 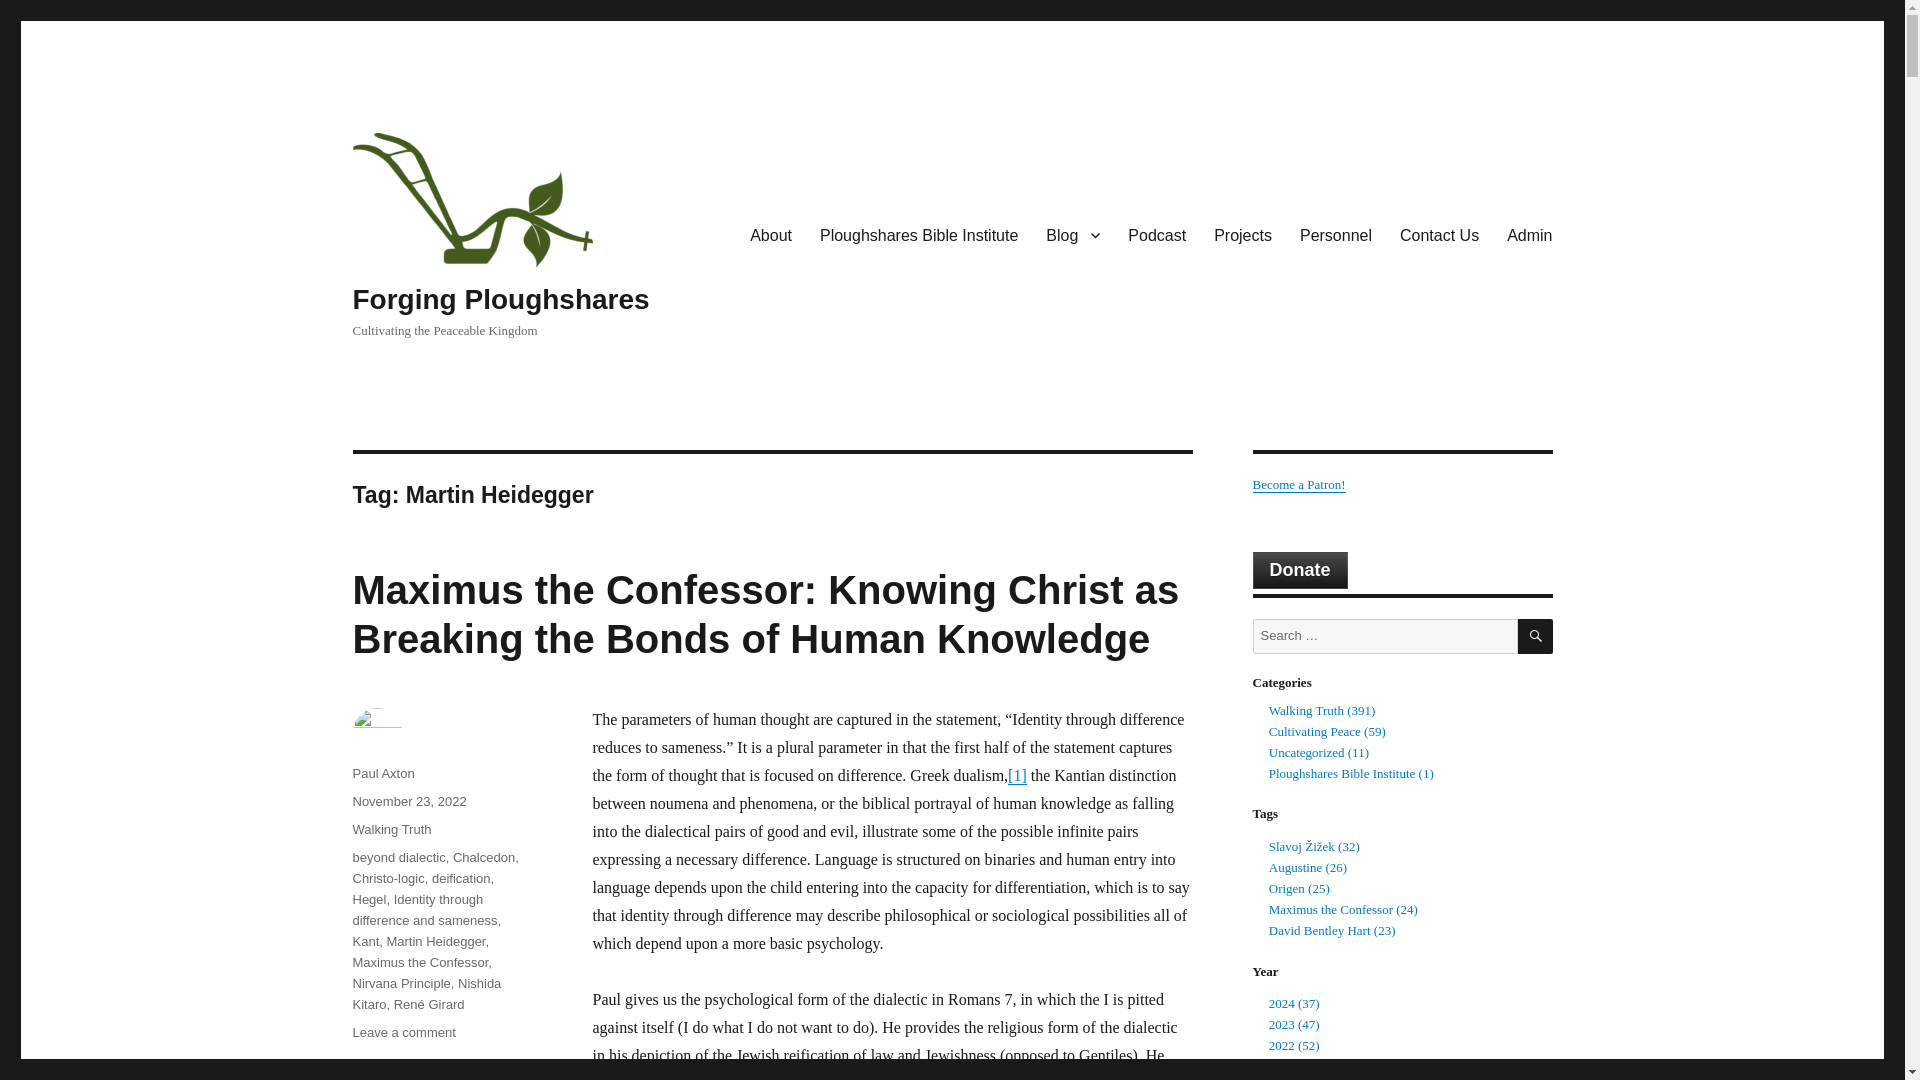 I want to click on Forging Ploughshares, so click(x=500, y=300).